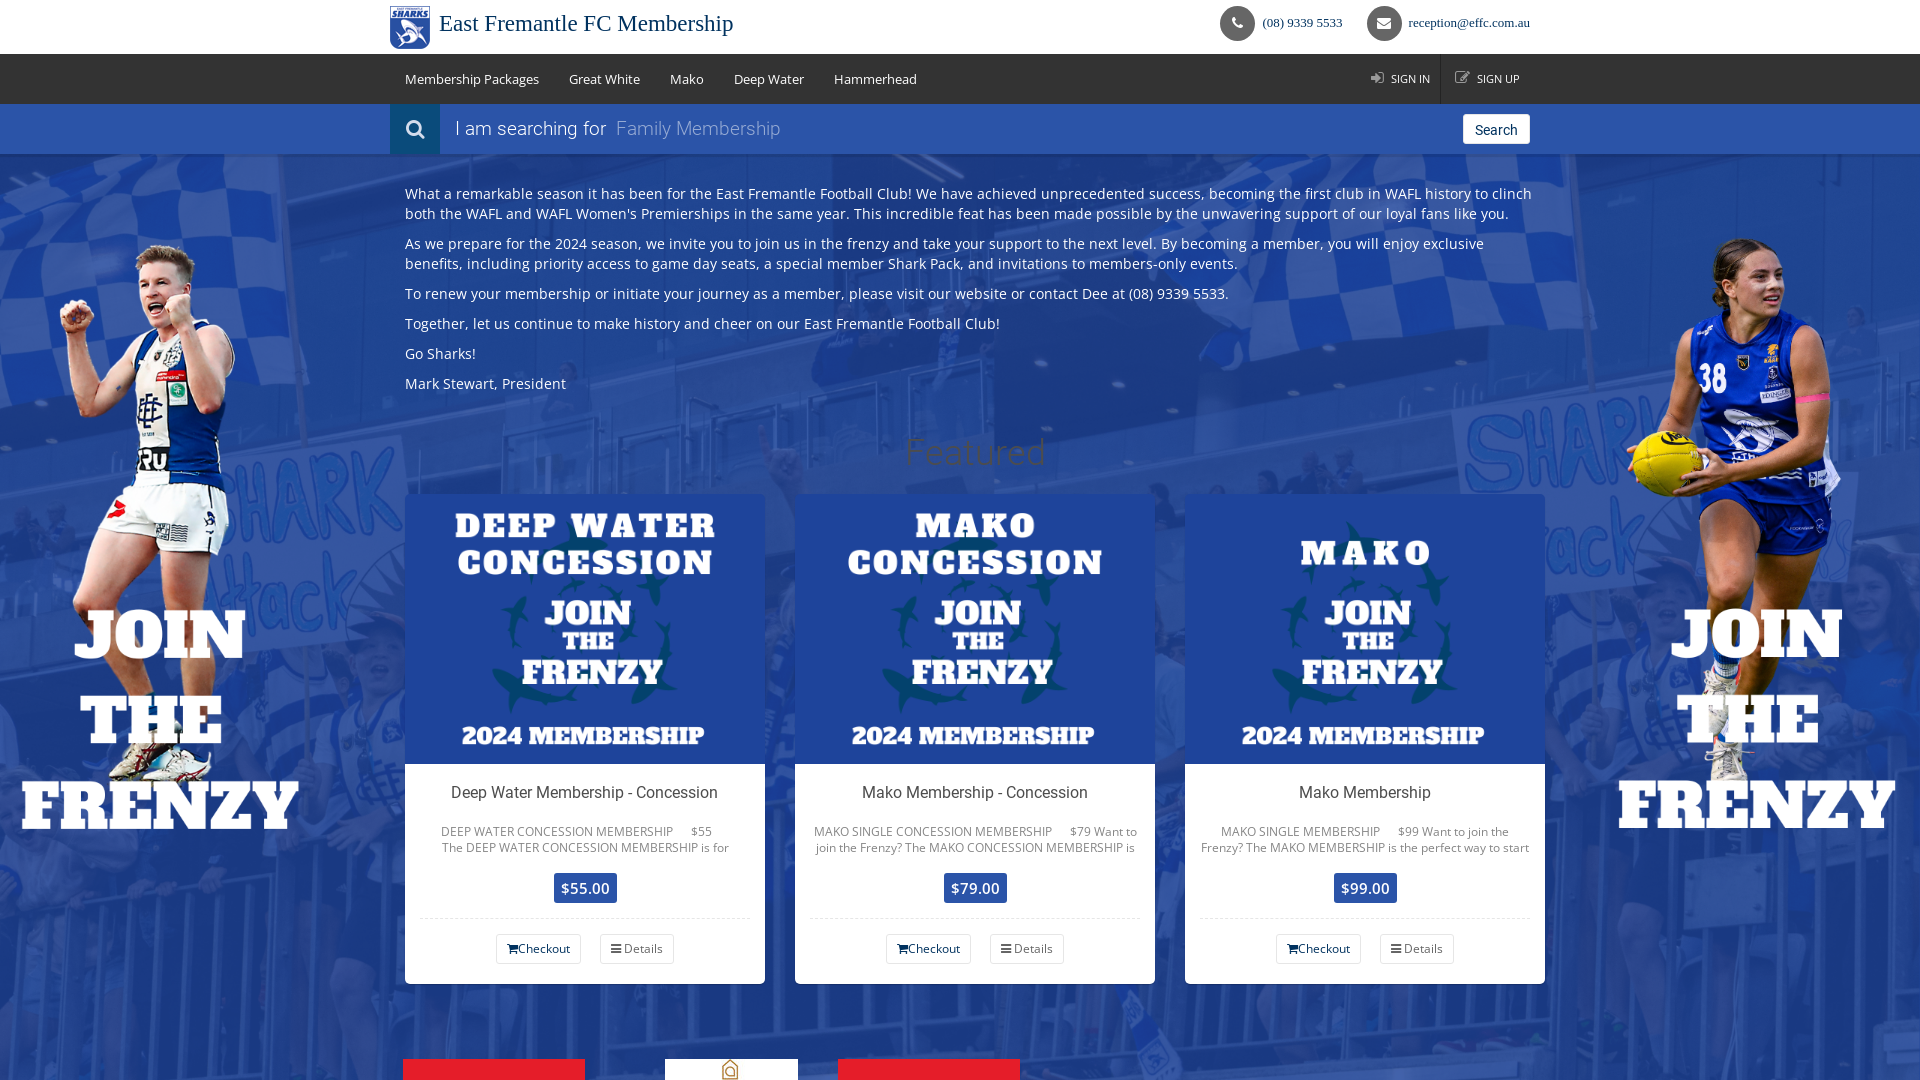 The height and width of the screenshot is (1080, 1920). I want to click on Deep Water Membership - Concession, so click(585, 629).